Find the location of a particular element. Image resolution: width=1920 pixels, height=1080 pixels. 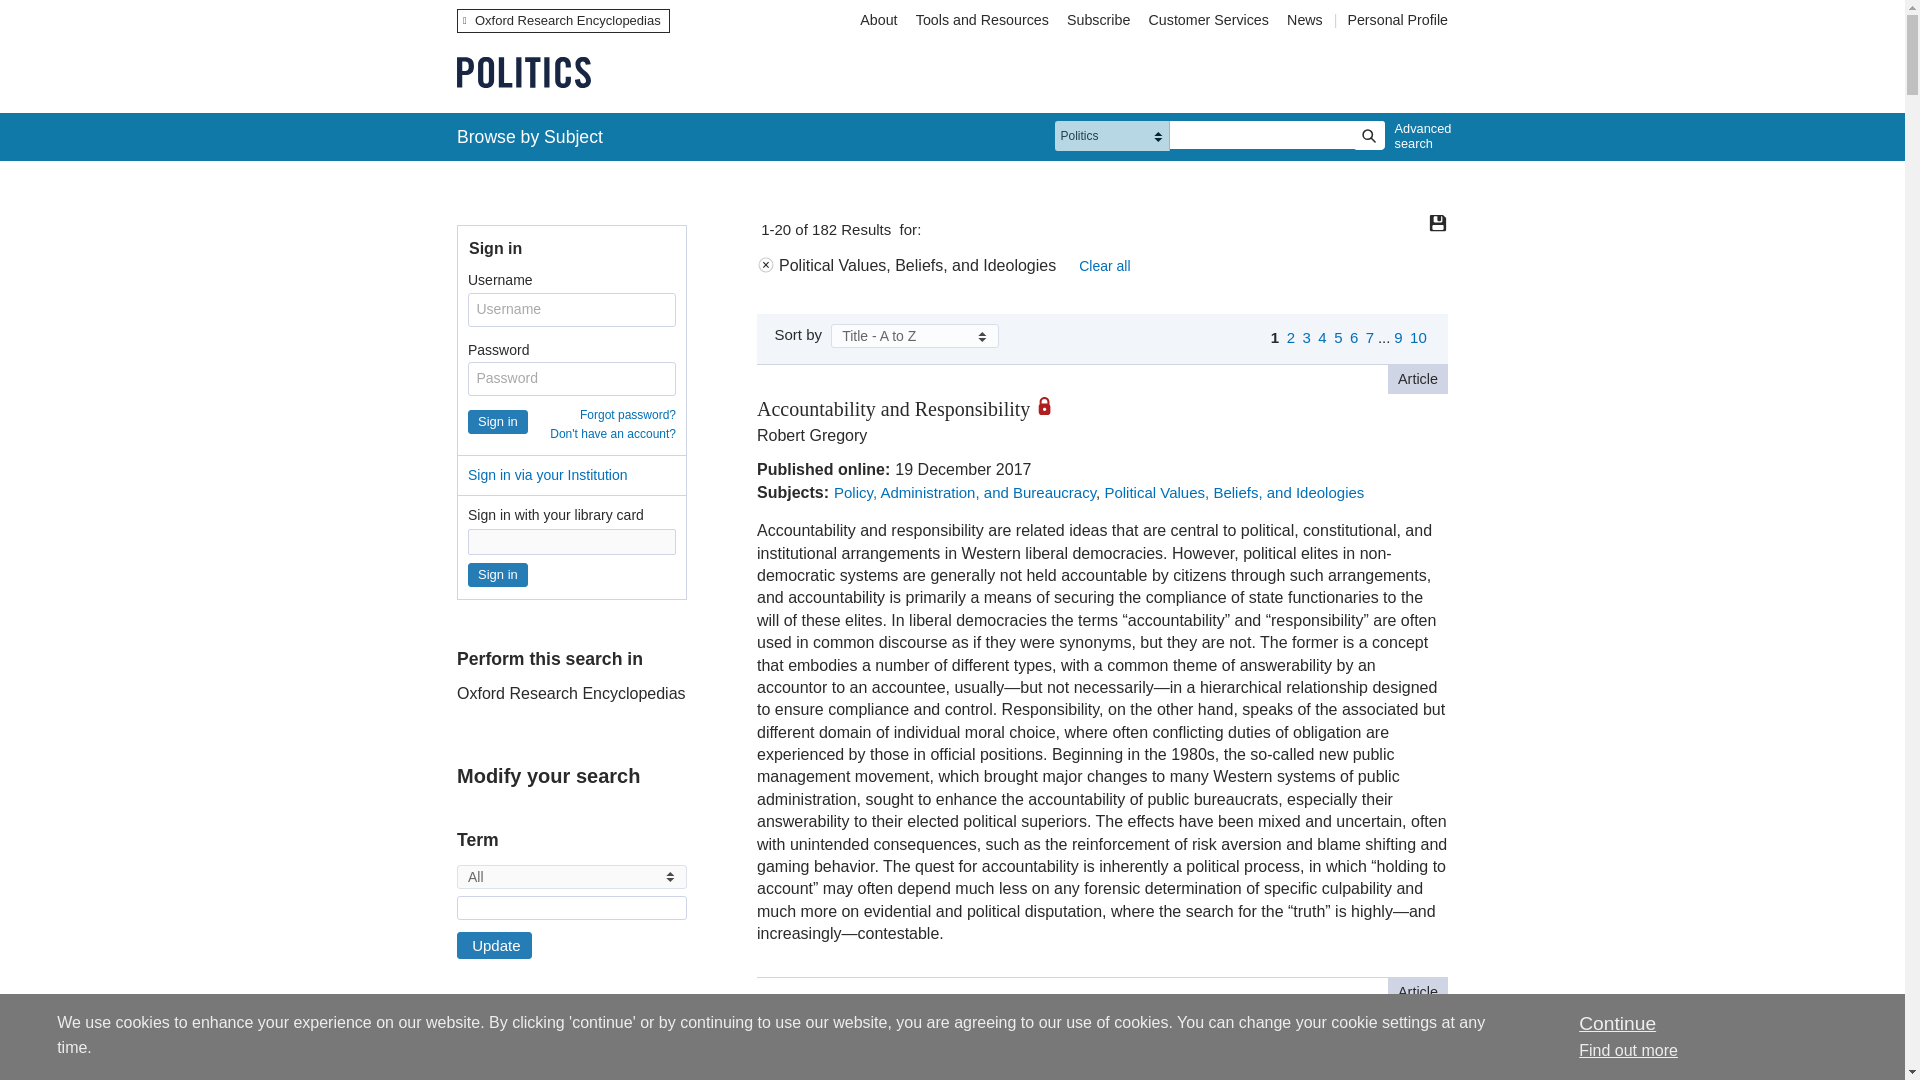

Browse by Subject is located at coordinates (530, 136).